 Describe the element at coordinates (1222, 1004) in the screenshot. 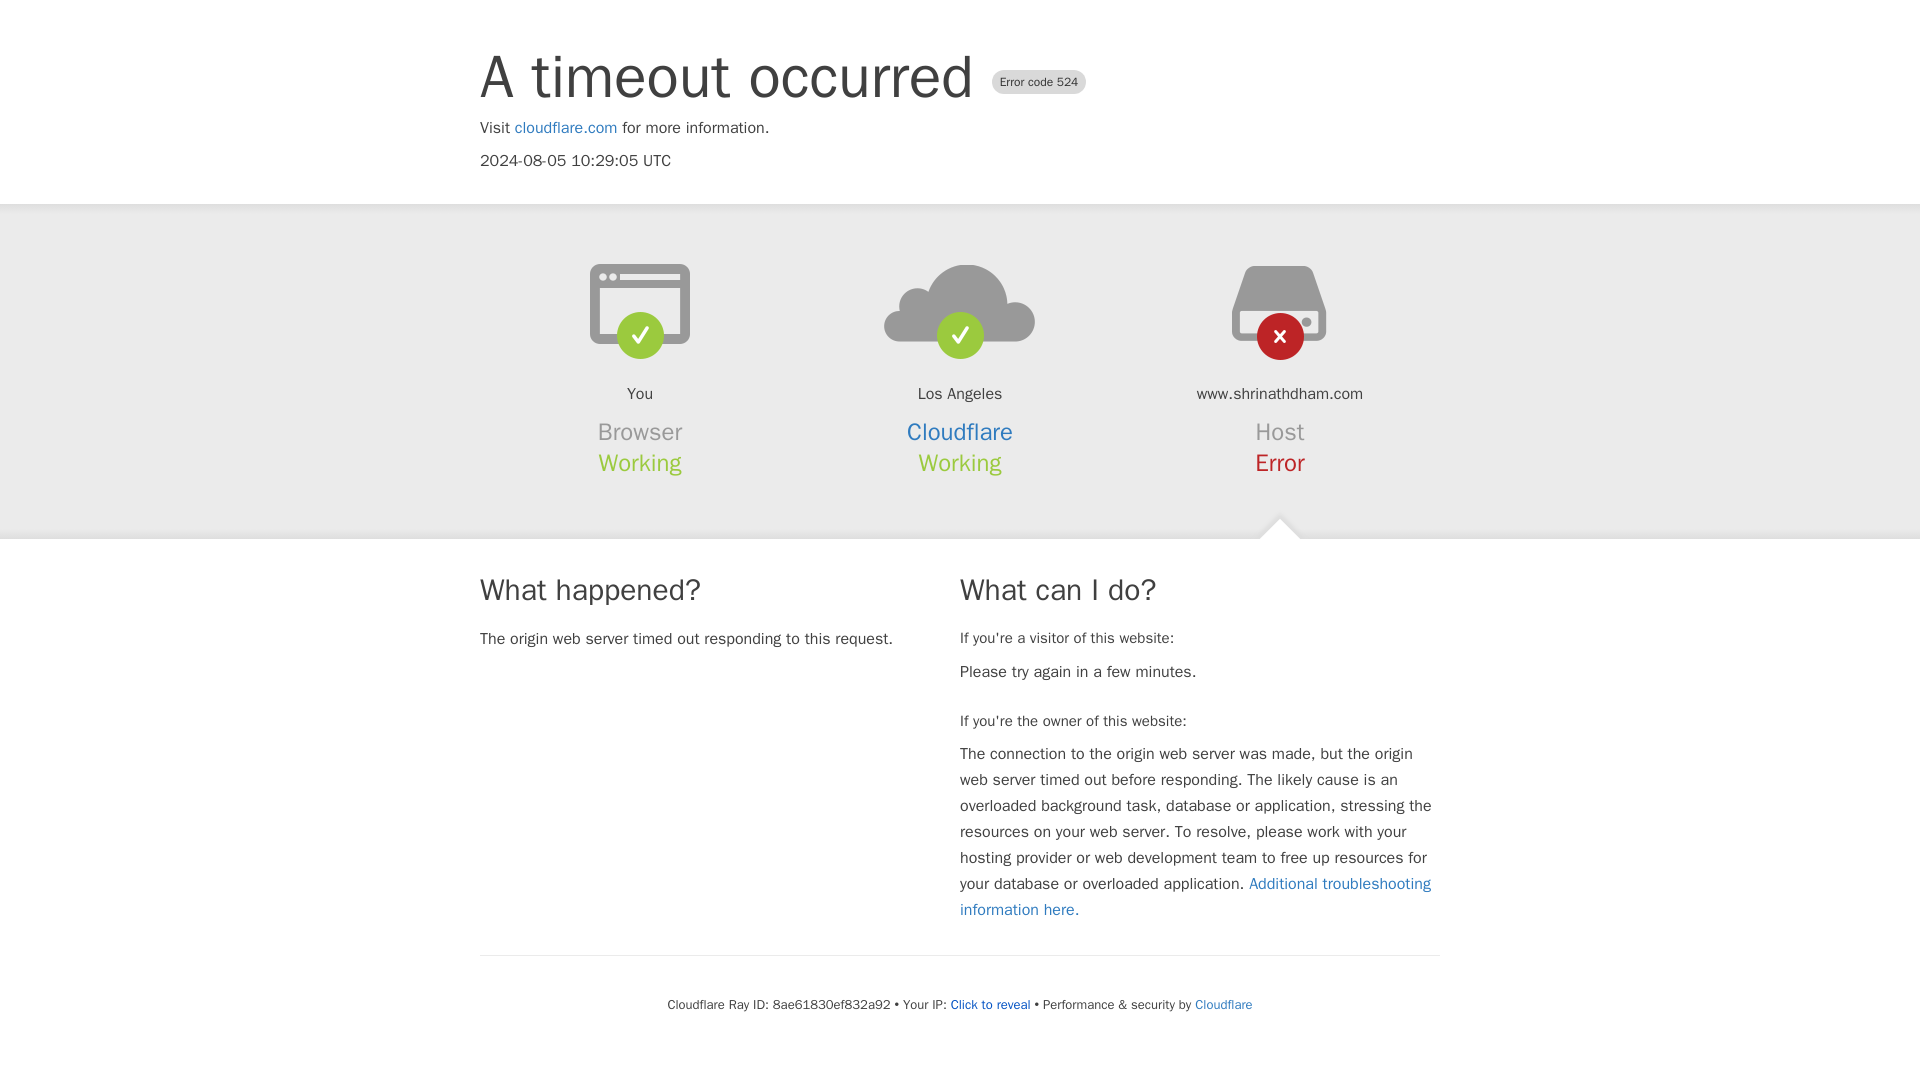

I see `Cloudflare` at that location.